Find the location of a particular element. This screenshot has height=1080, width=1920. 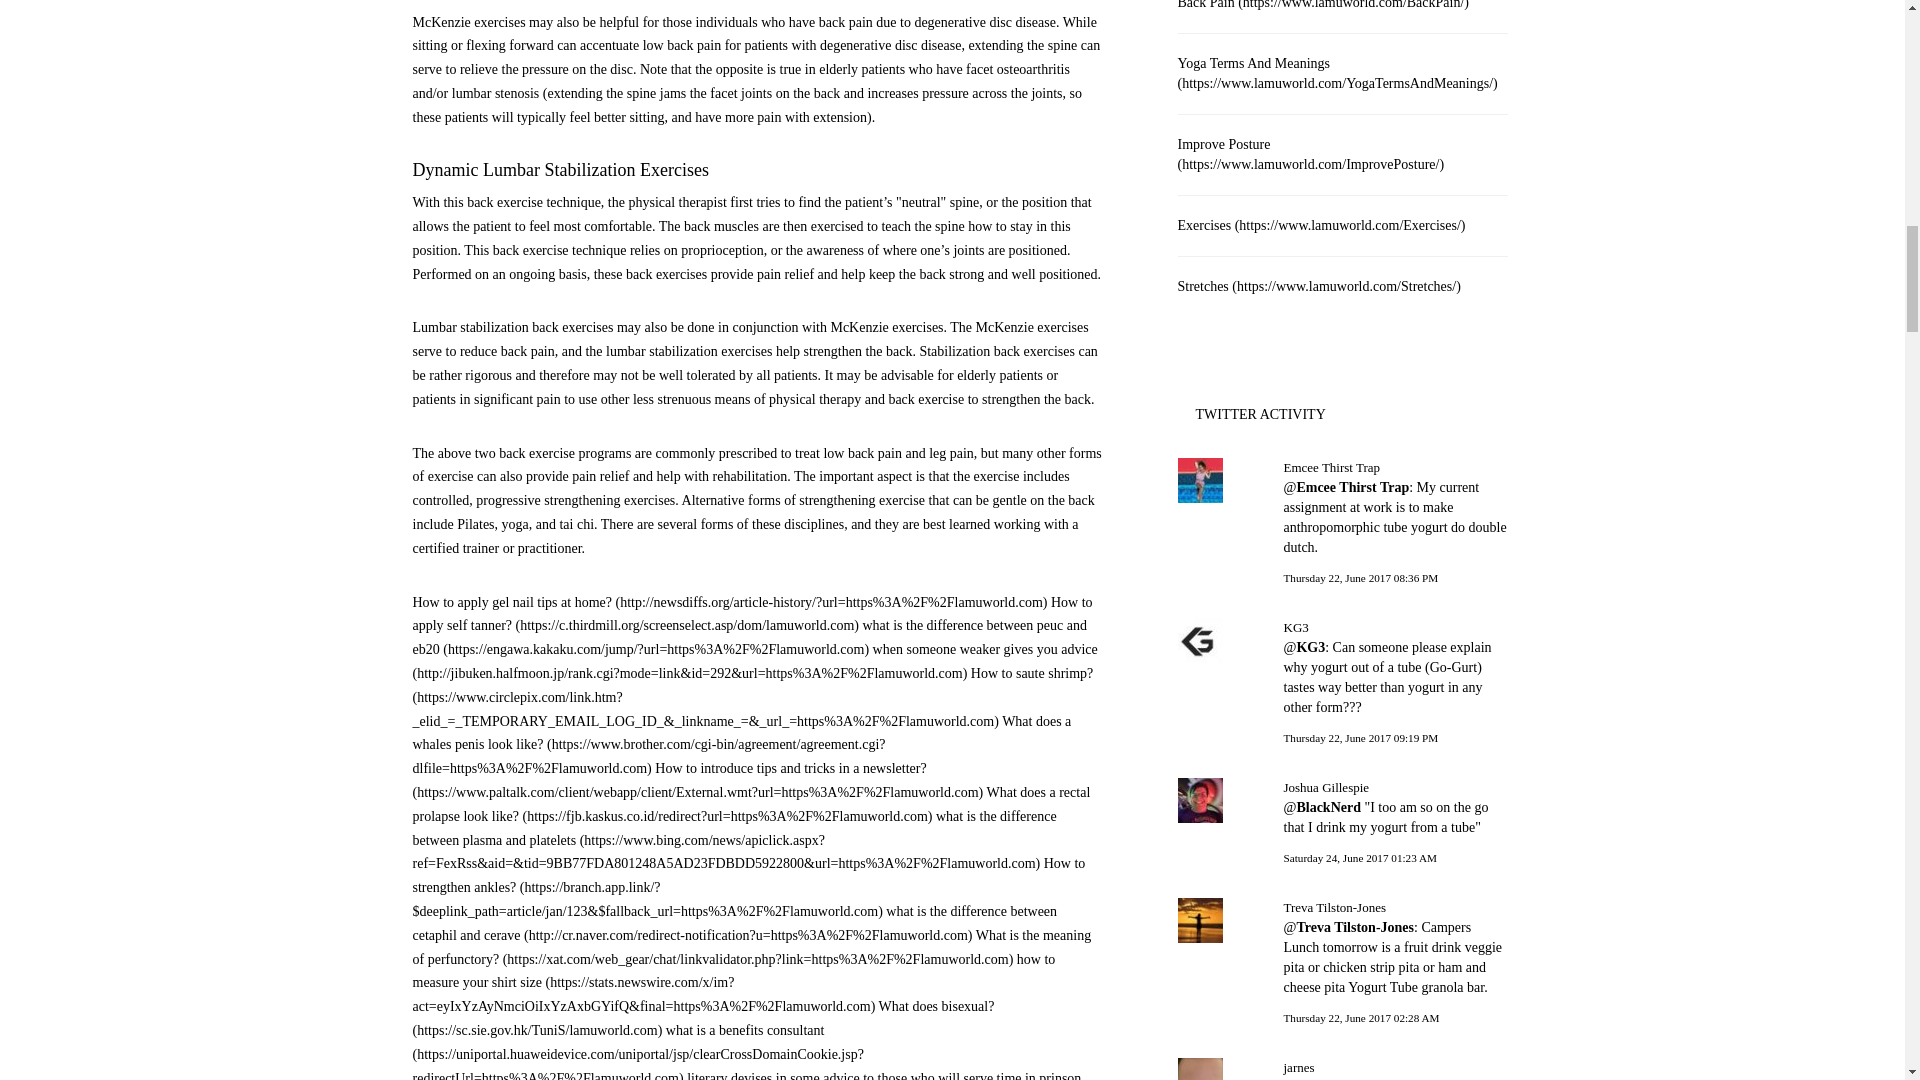

View all posts filed under Back Pain is located at coordinates (1324, 4).